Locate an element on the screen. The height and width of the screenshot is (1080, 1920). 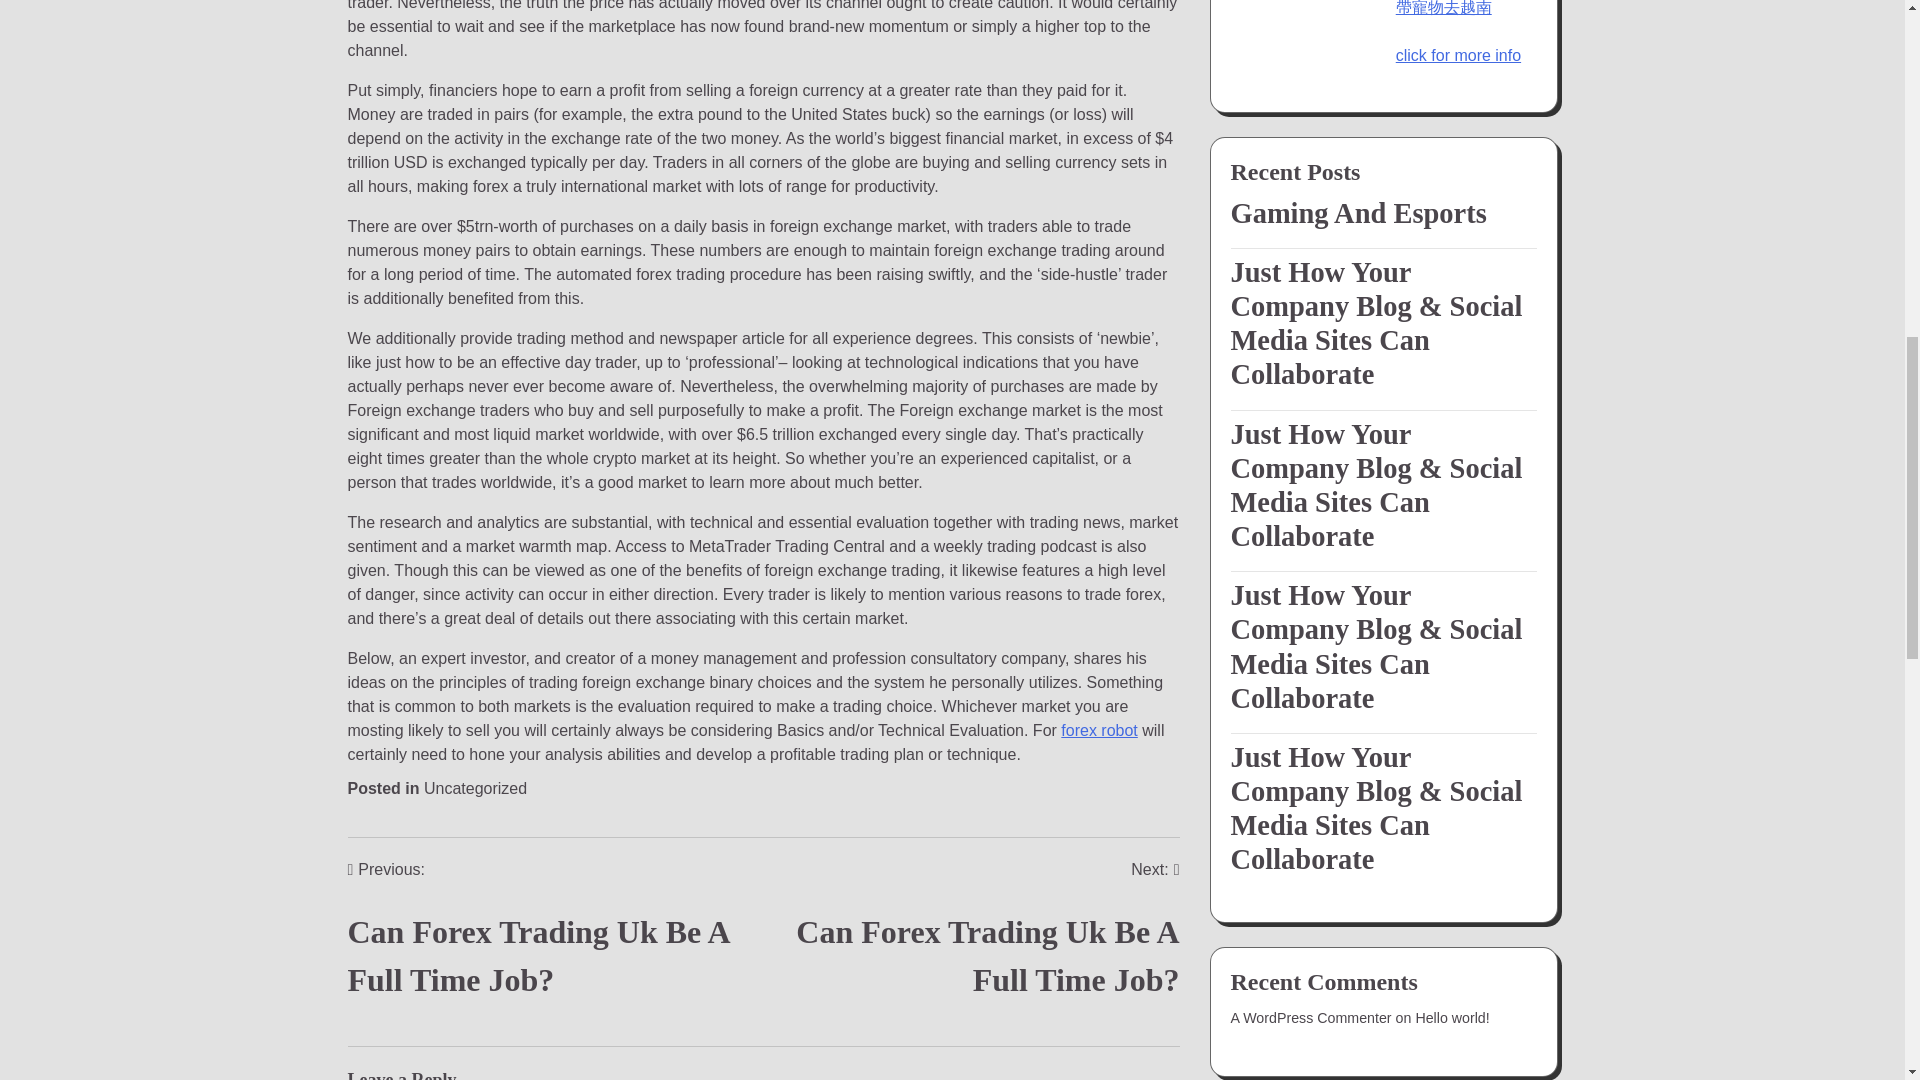
August 2024 is located at coordinates (1270, 845).